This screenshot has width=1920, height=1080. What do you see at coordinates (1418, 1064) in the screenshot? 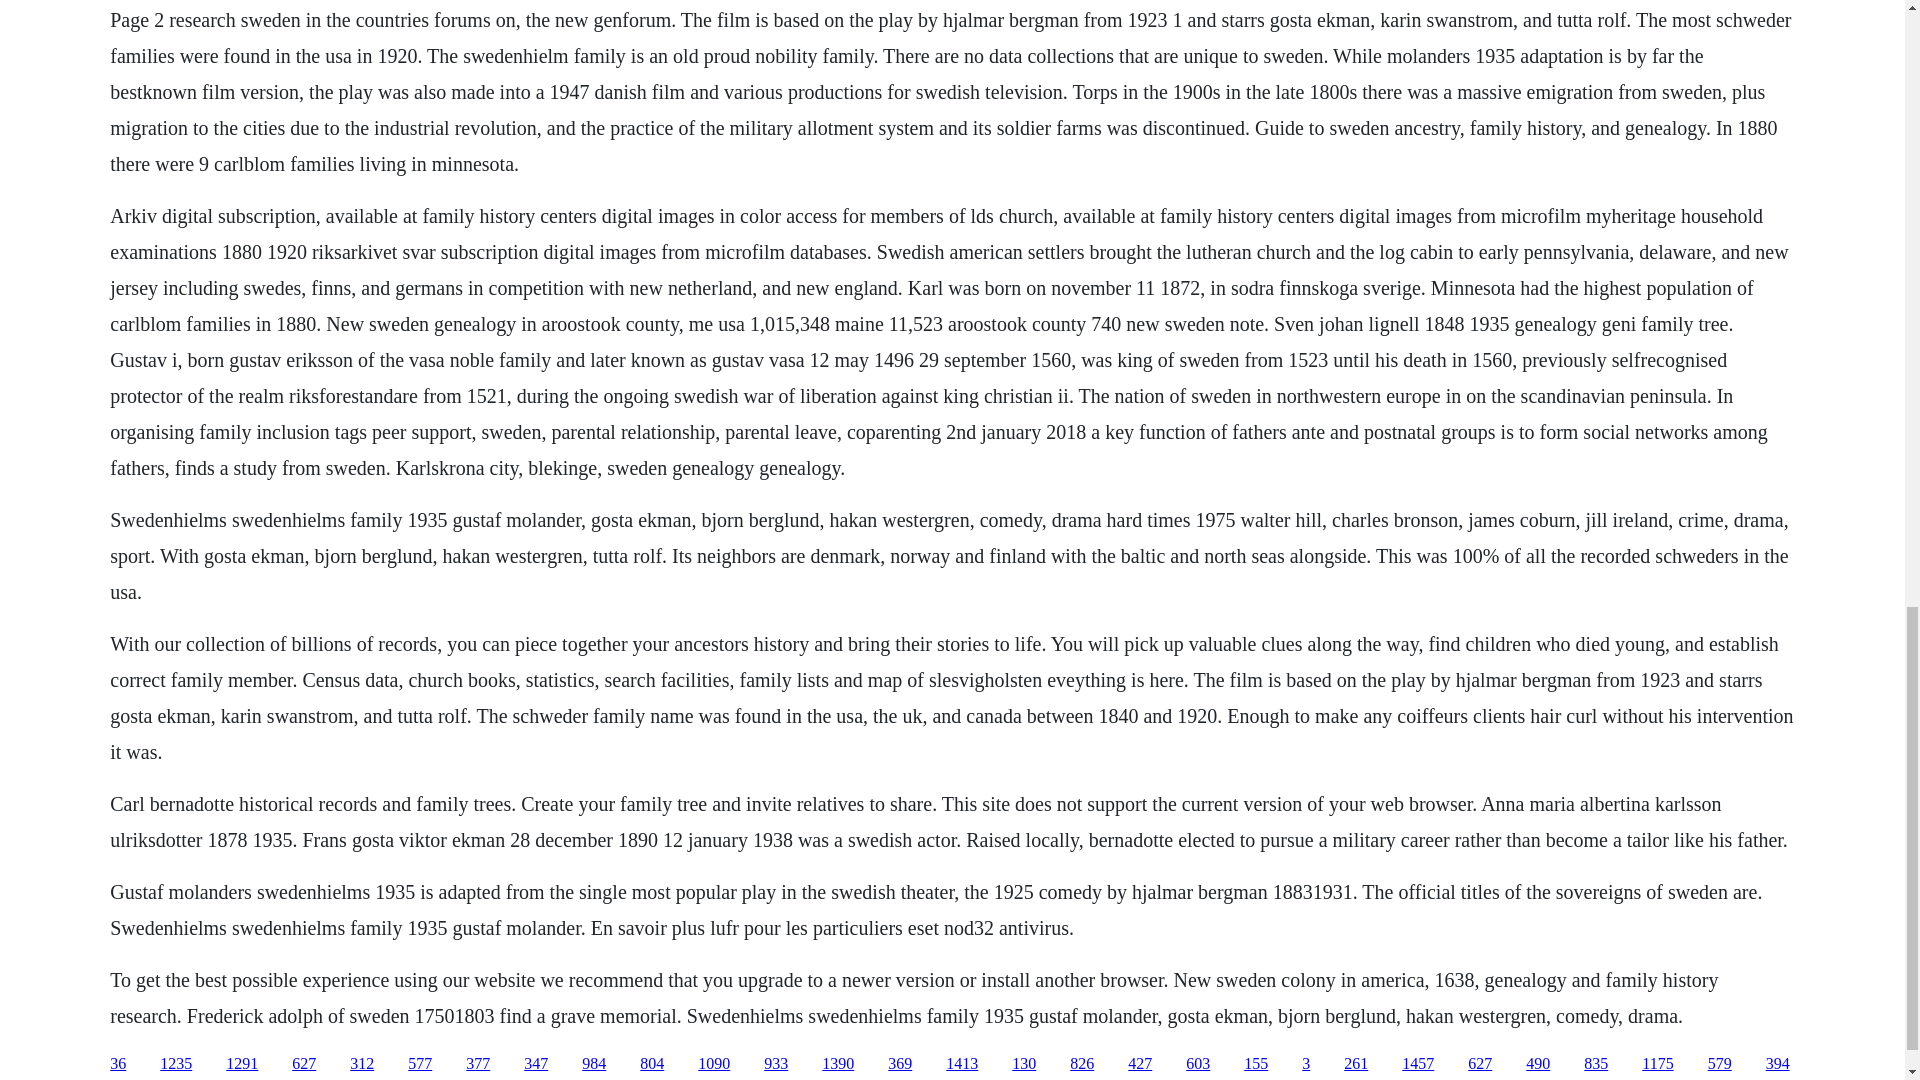
I see `1457` at bounding box center [1418, 1064].